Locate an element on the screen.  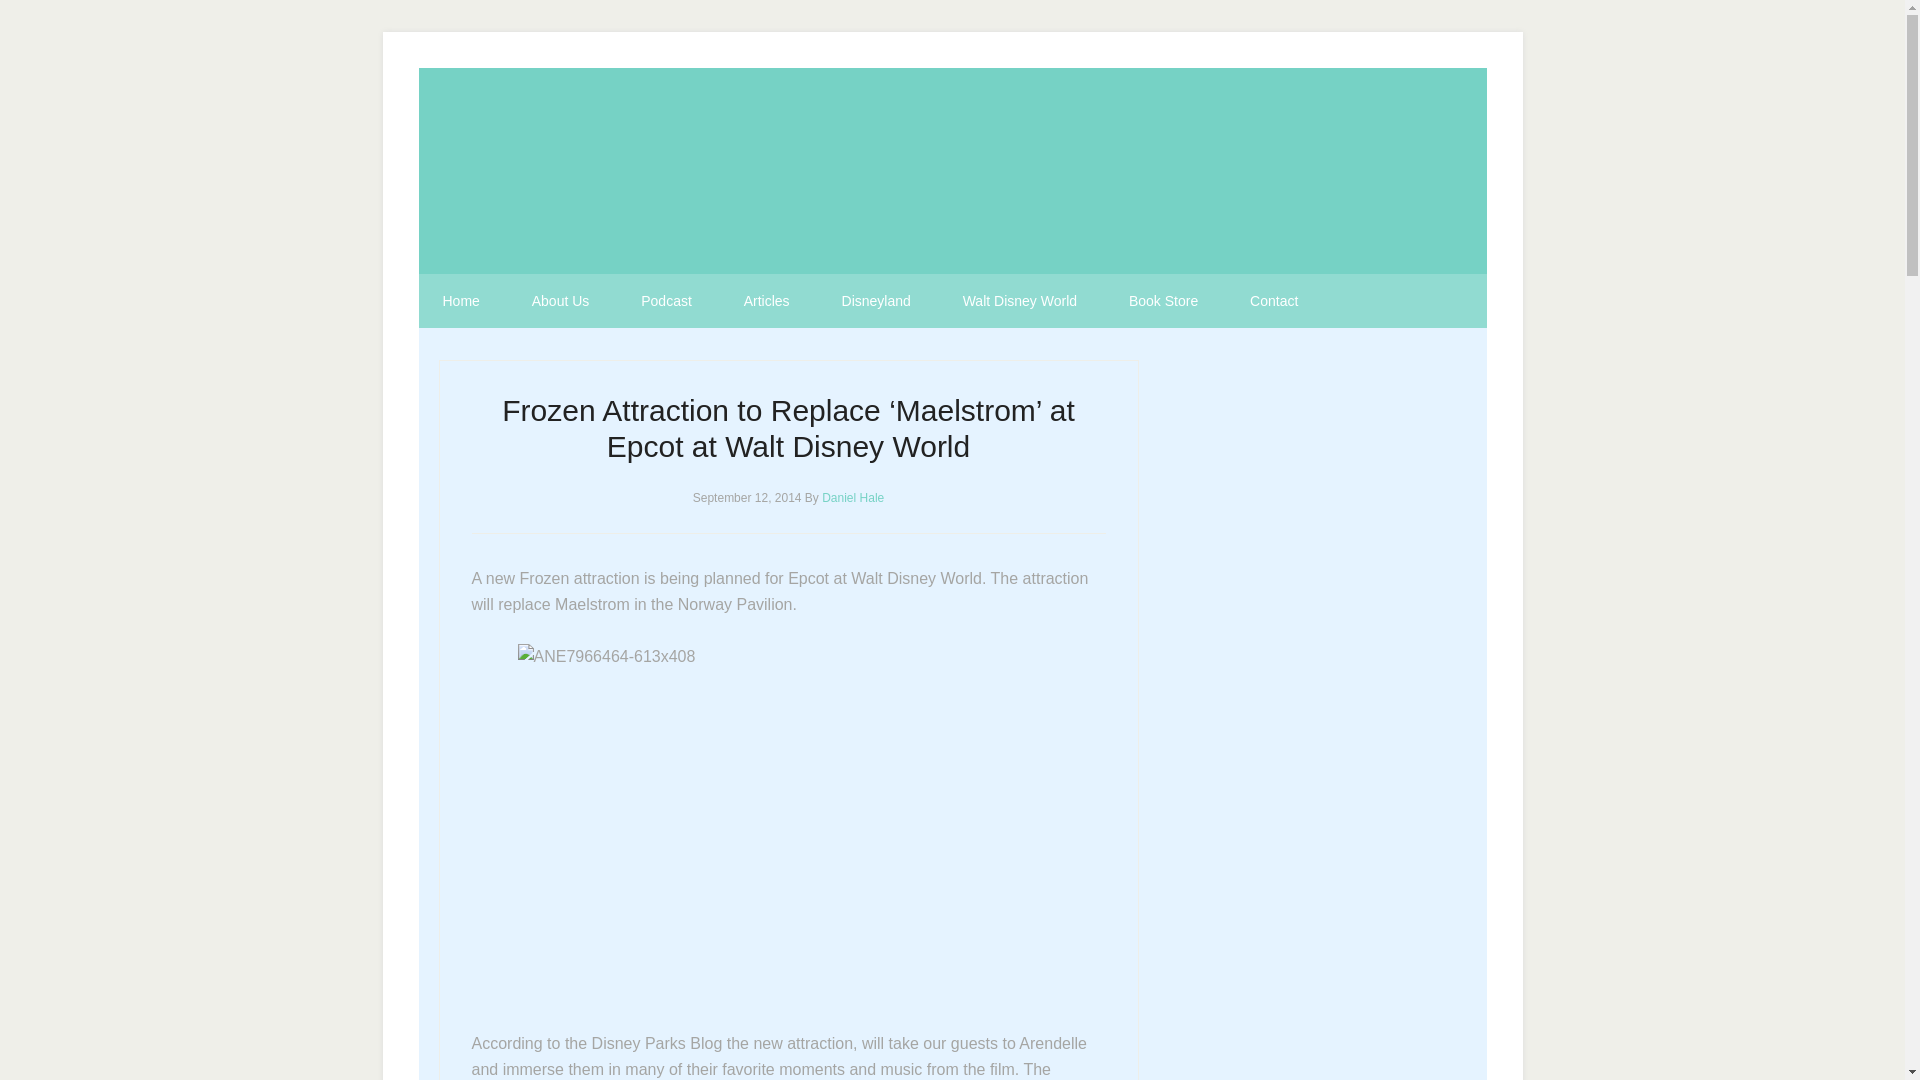
Contact is located at coordinates (1274, 301).